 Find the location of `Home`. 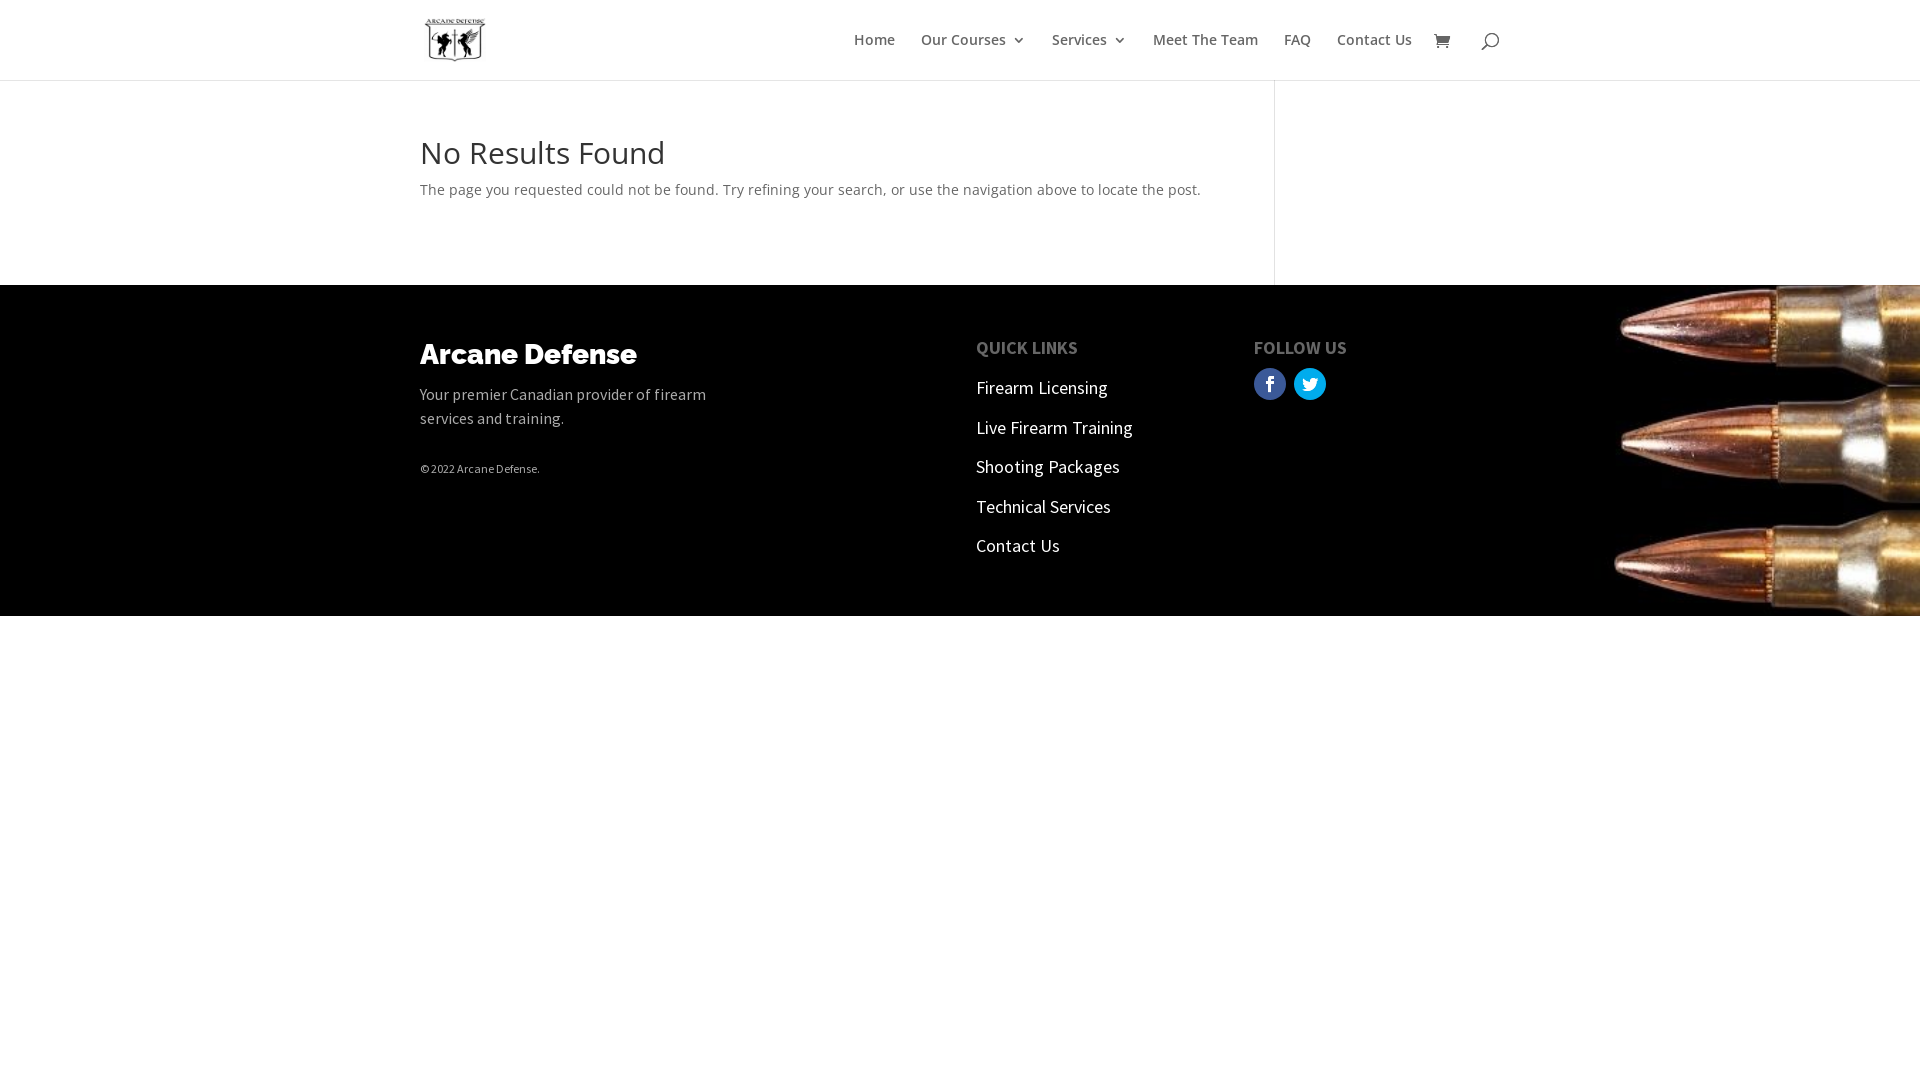

Home is located at coordinates (874, 56).